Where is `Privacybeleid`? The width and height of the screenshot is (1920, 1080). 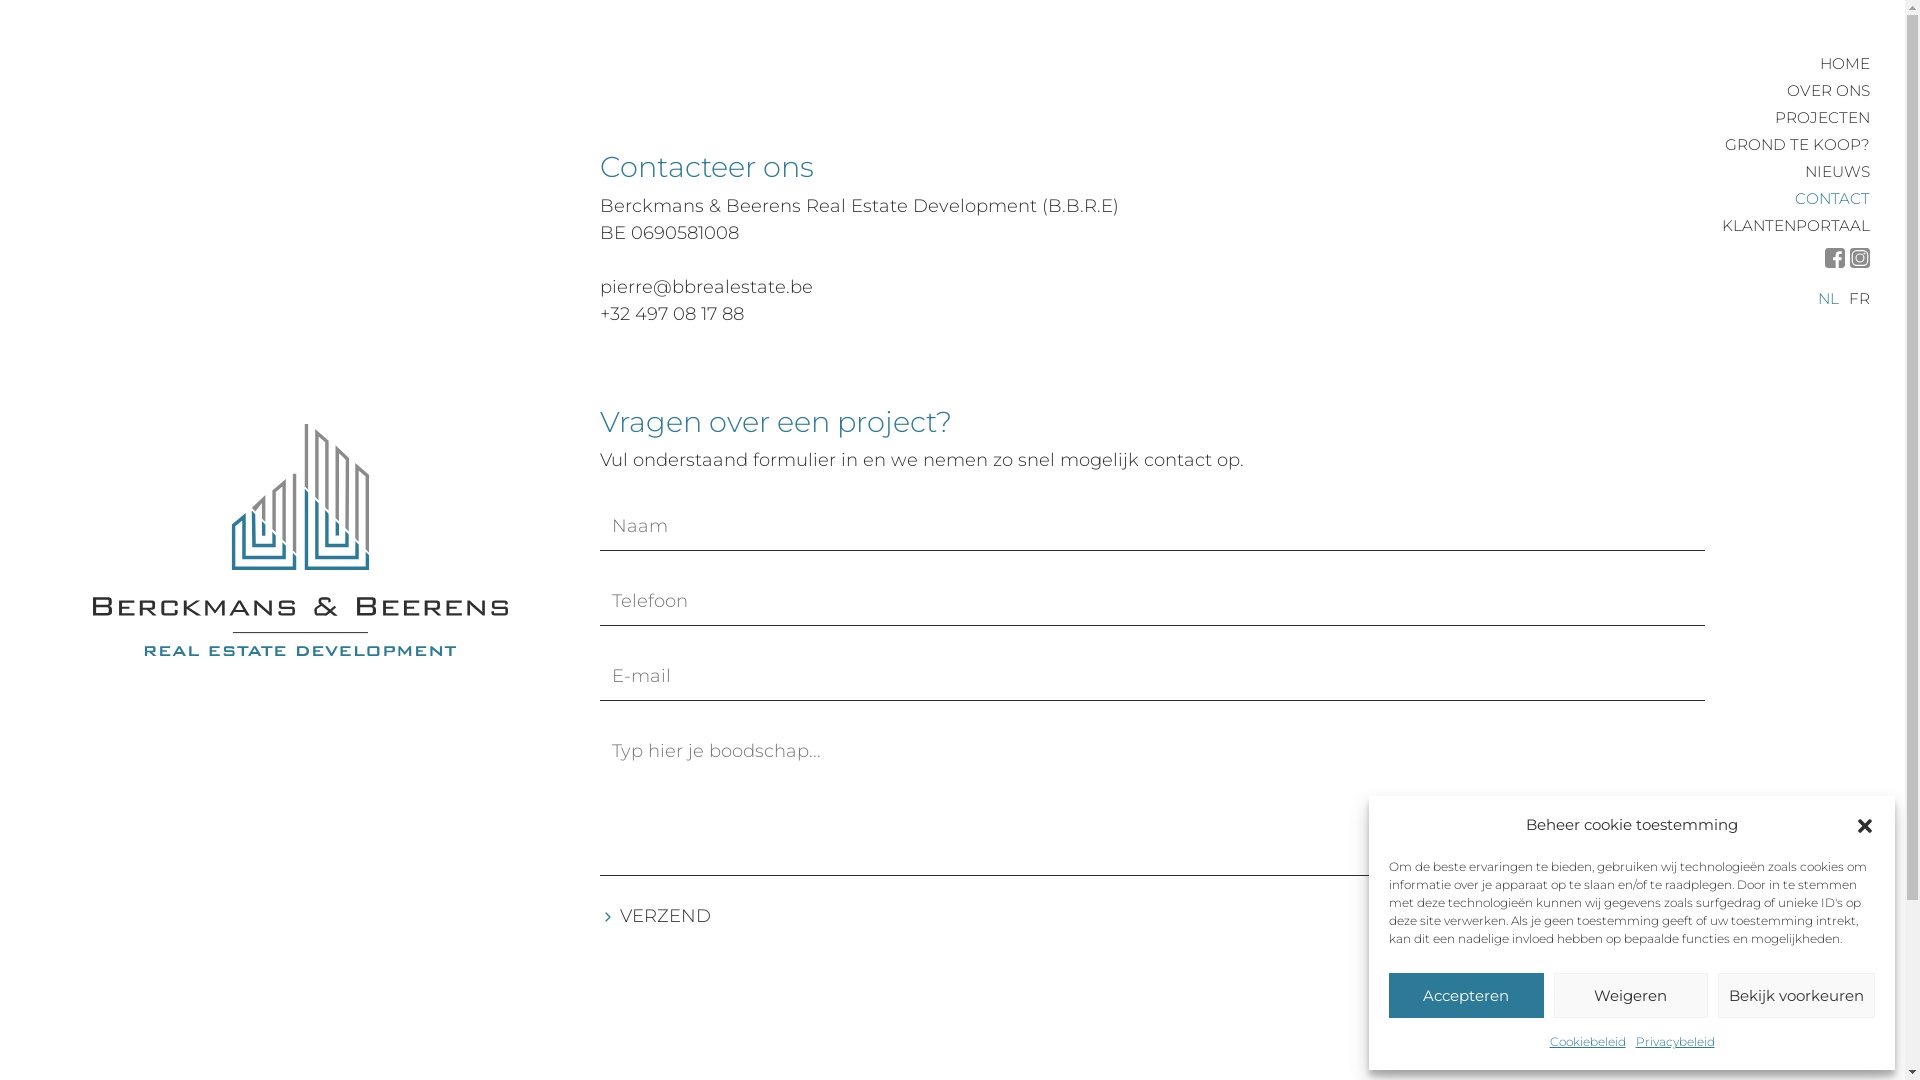 Privacybeleid is located at coordinates (1676, 1042).